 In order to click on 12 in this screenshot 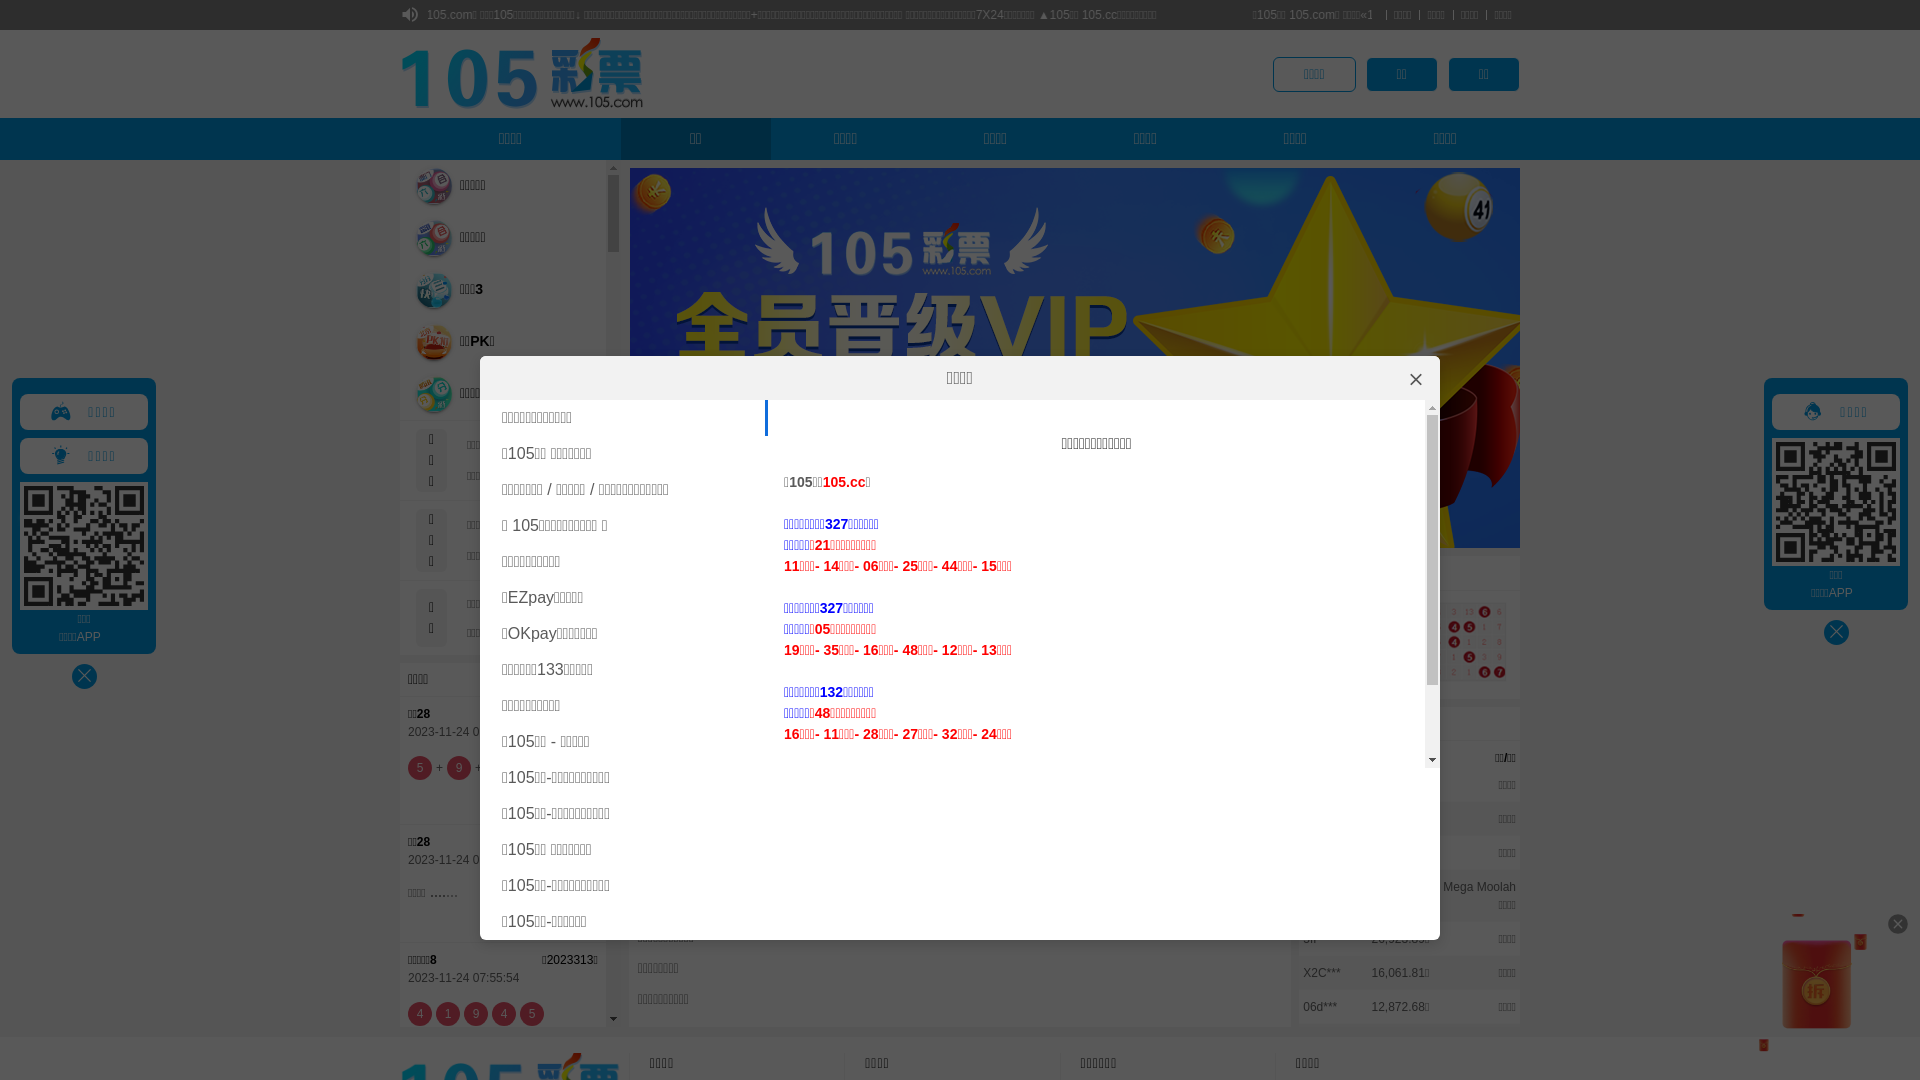, I will do `click(1158, 528)`.